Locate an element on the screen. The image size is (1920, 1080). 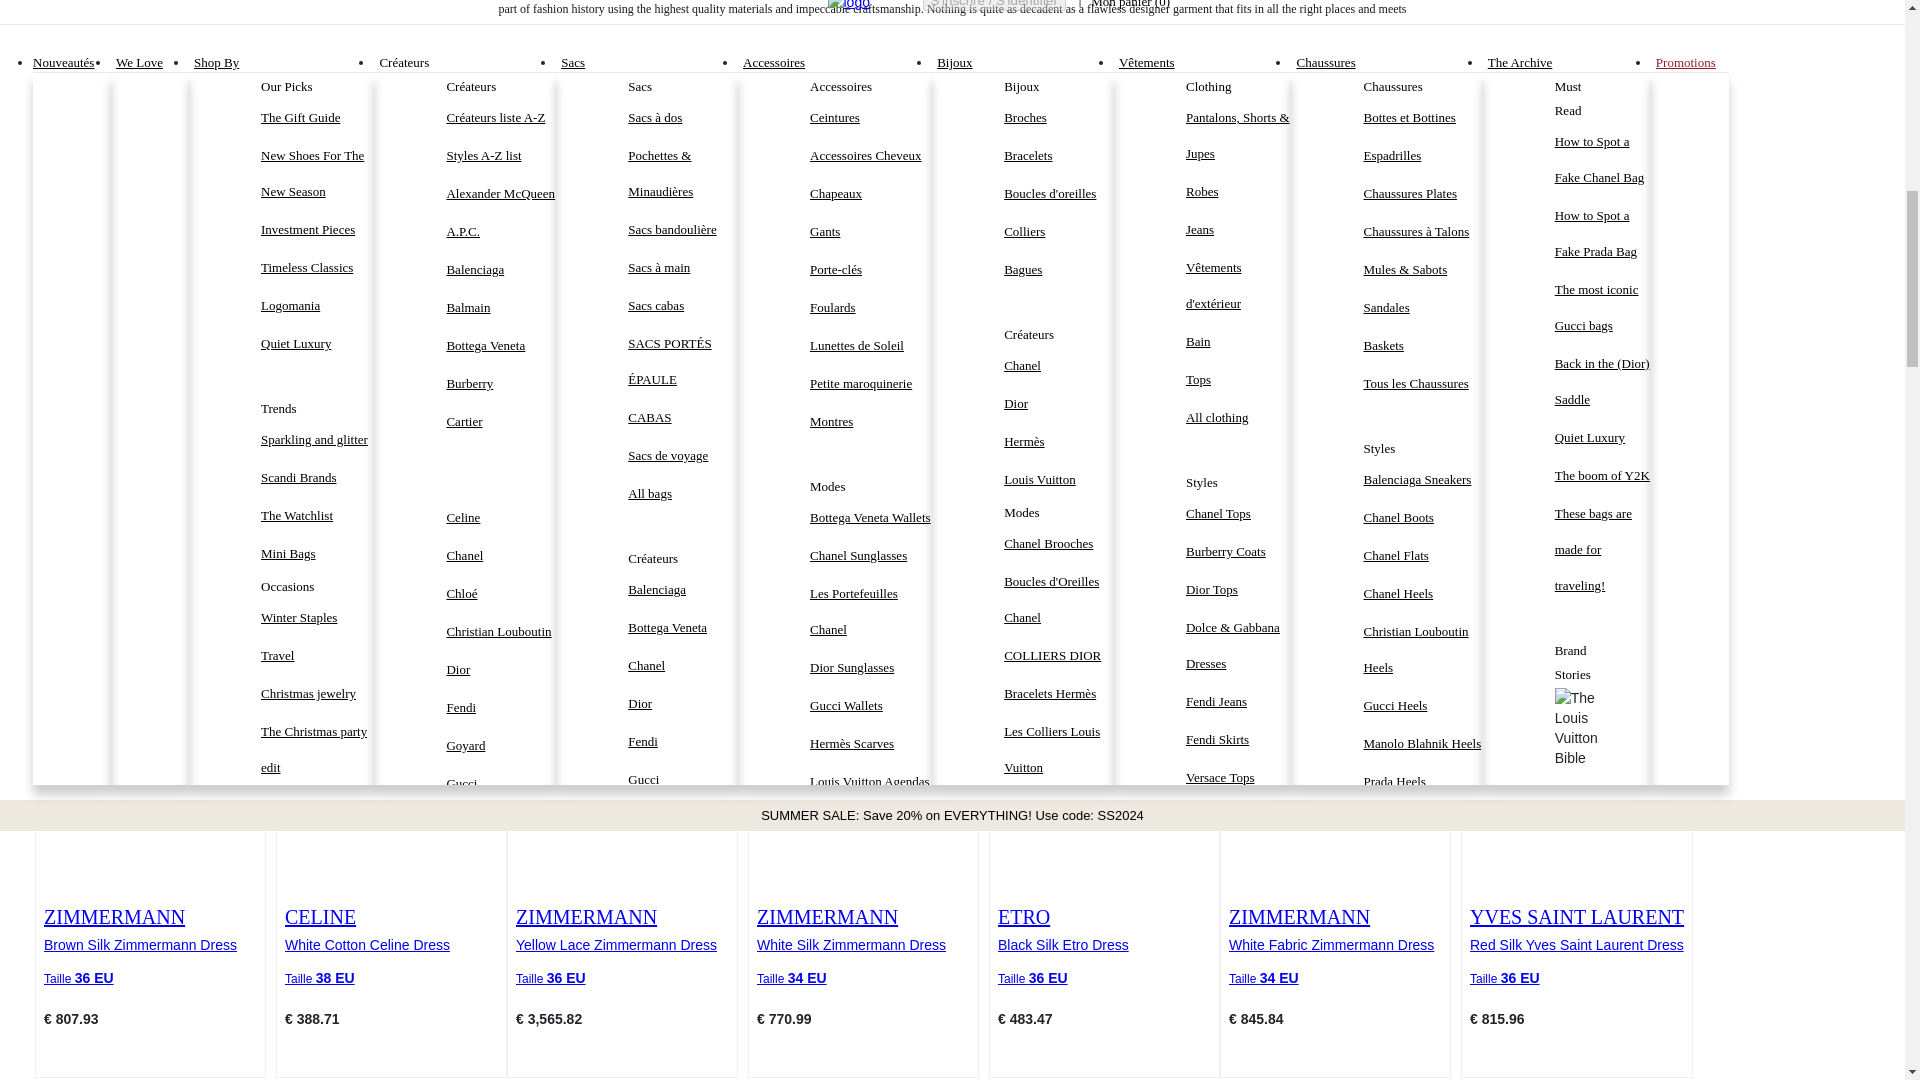
White Silk Zimmermann Dress is located at coordinates (862, 944).